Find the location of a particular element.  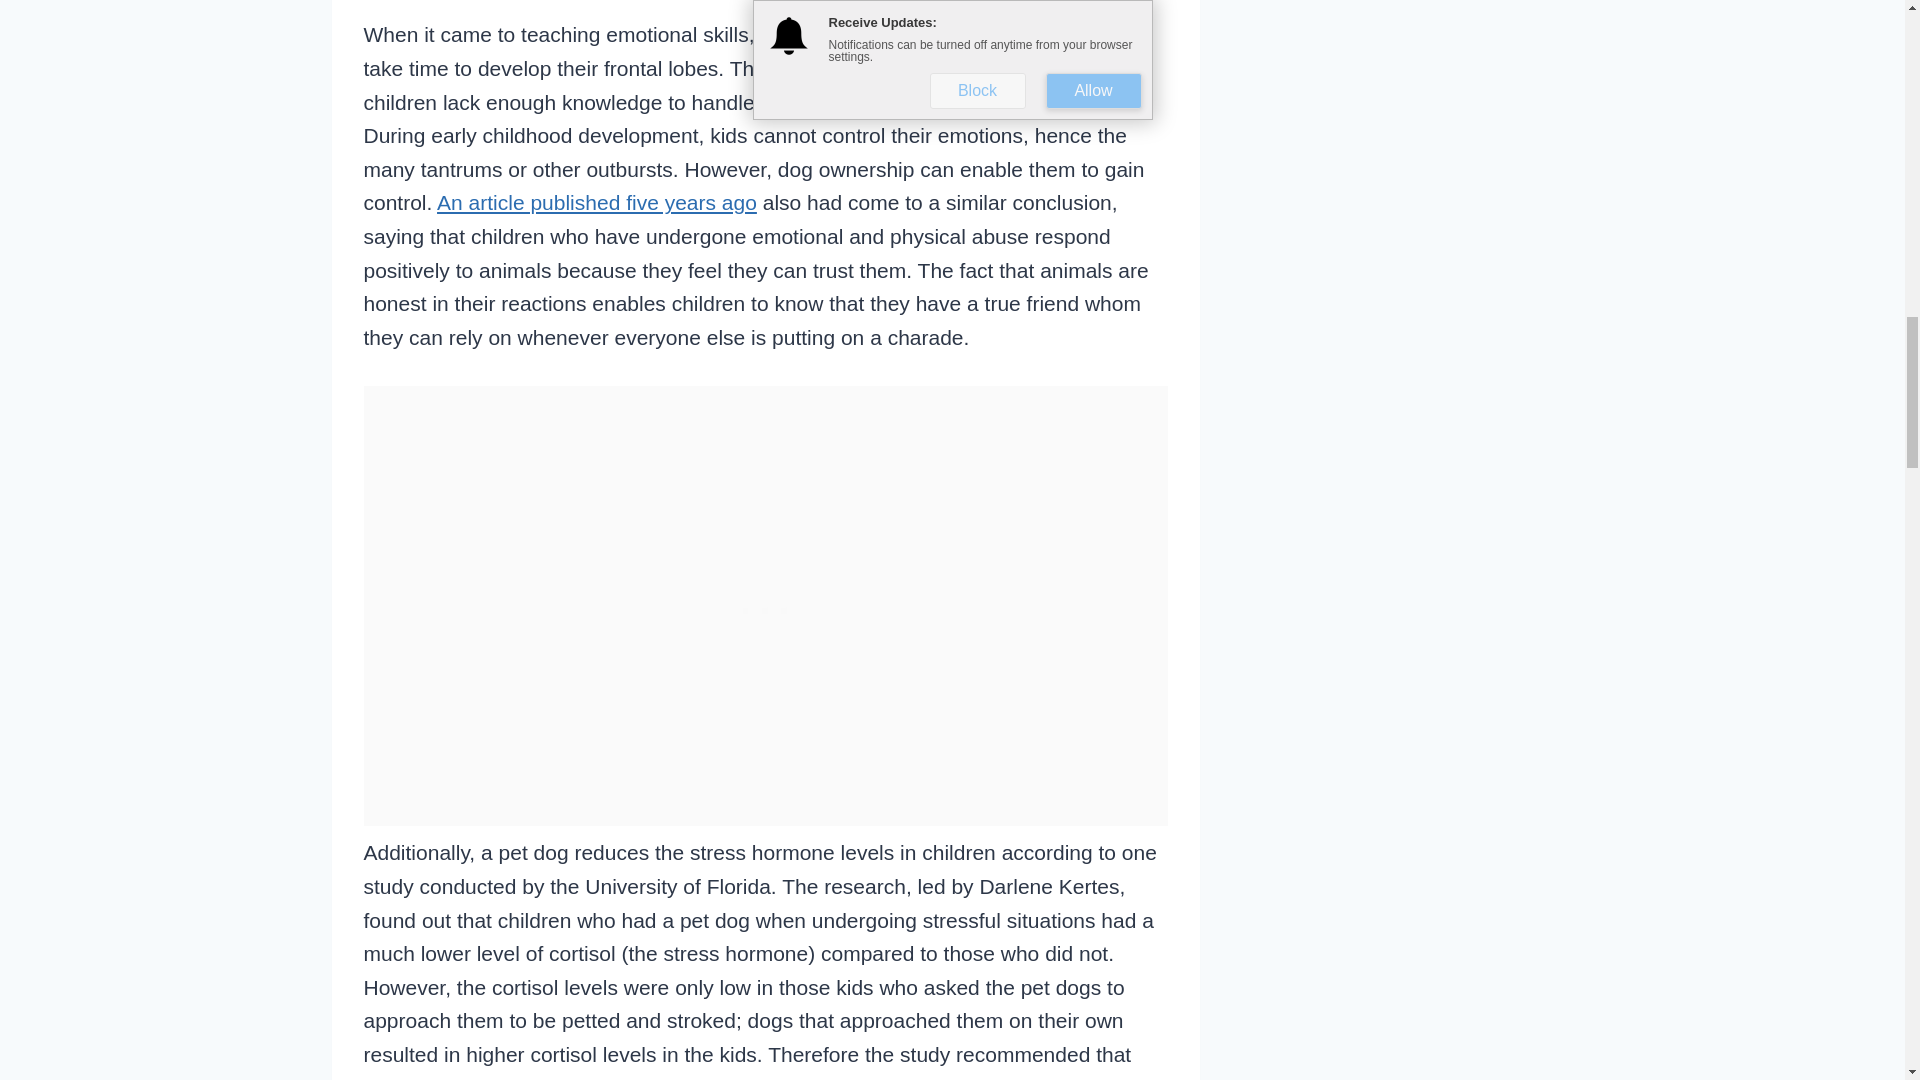

An article published five years ago is located at coordinates (596, 202).